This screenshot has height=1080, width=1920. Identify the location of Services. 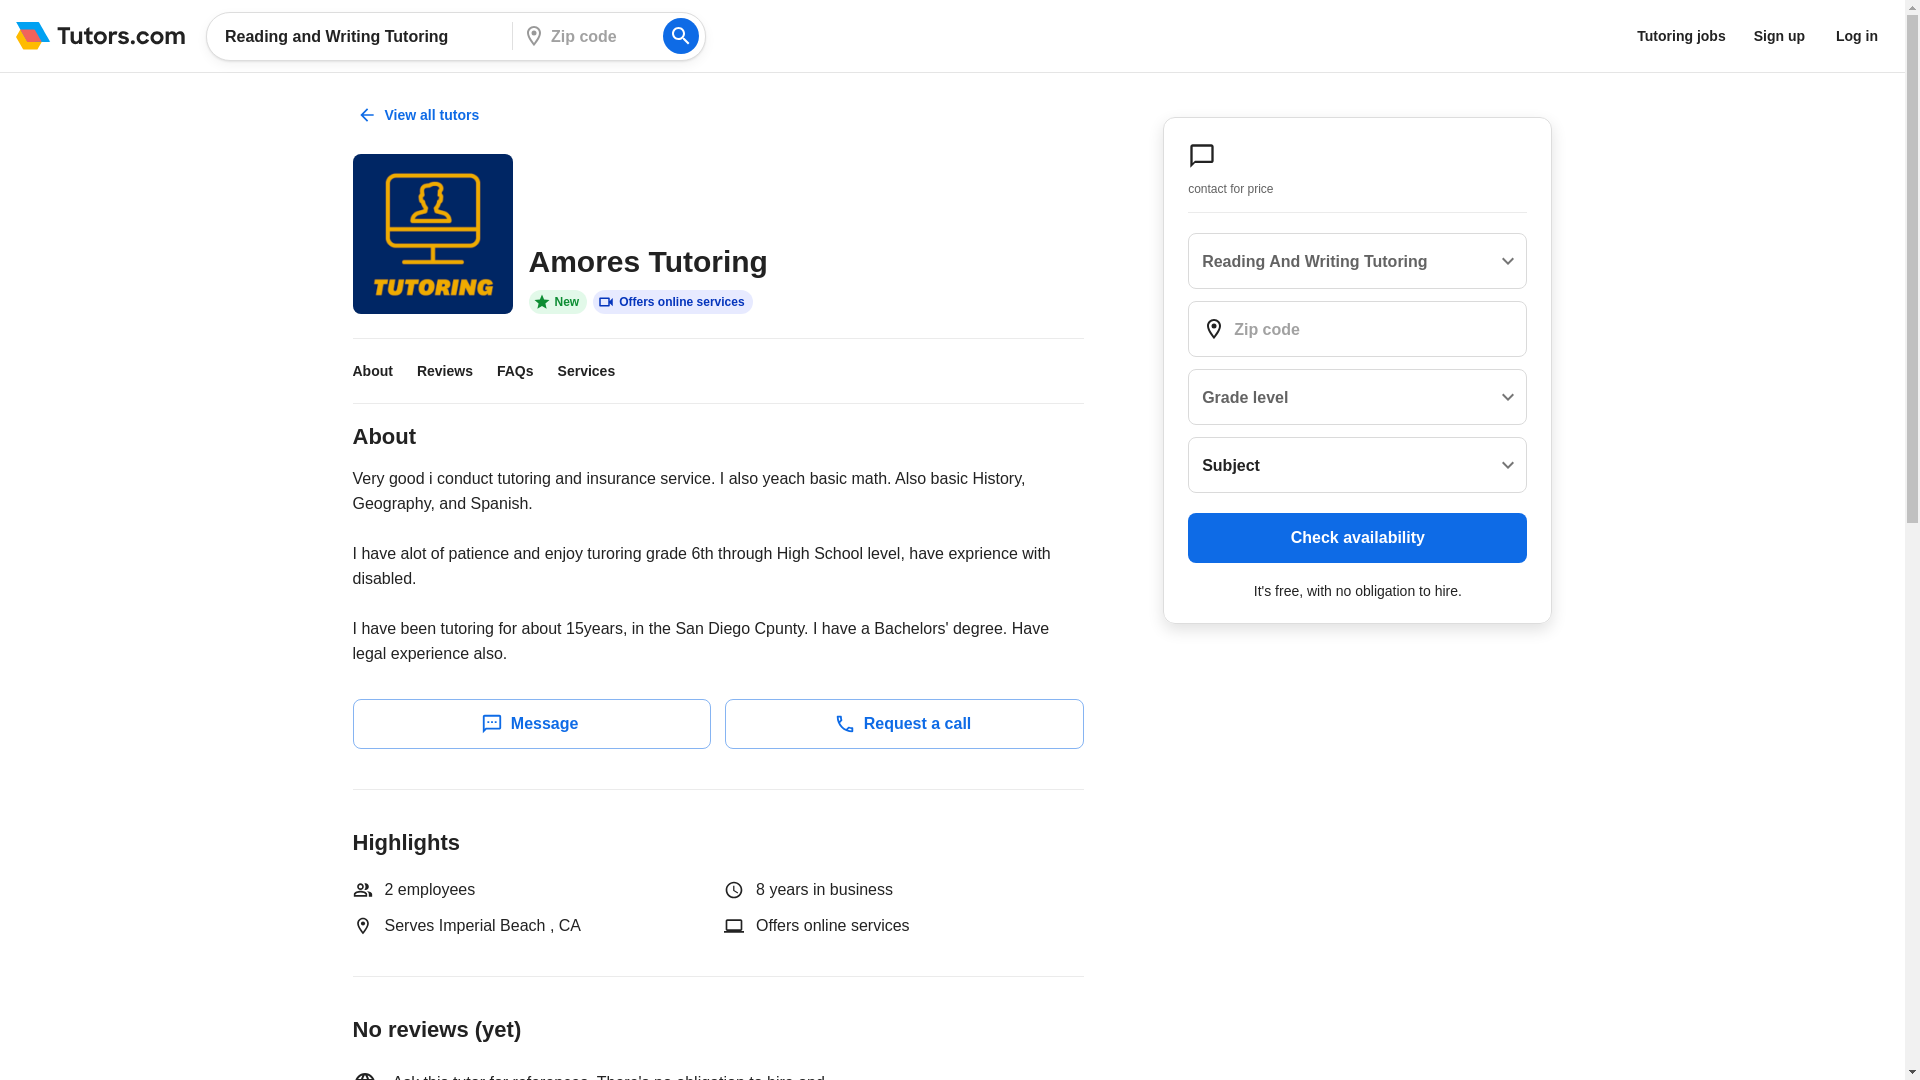
(598, 370).